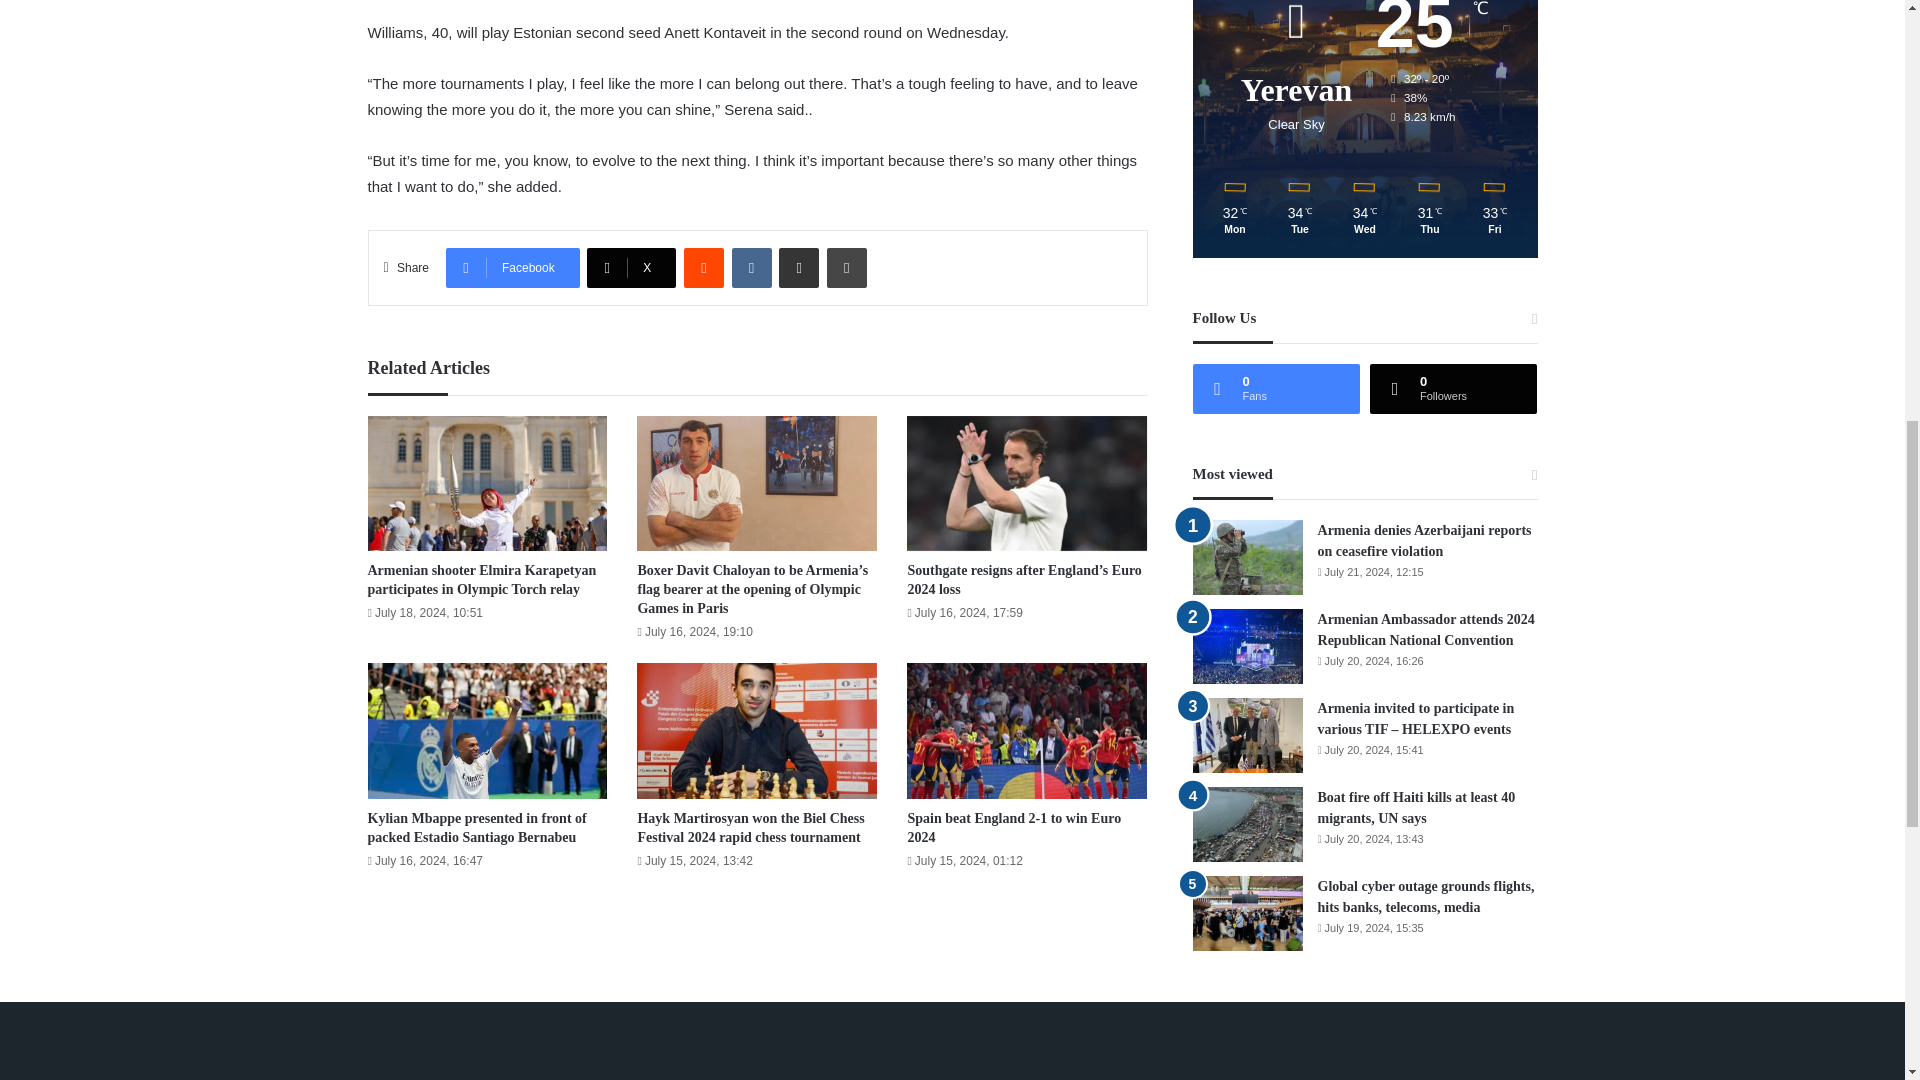 This screenshot has width=1920, height=1080. I want to click on X, so click(631, 268).